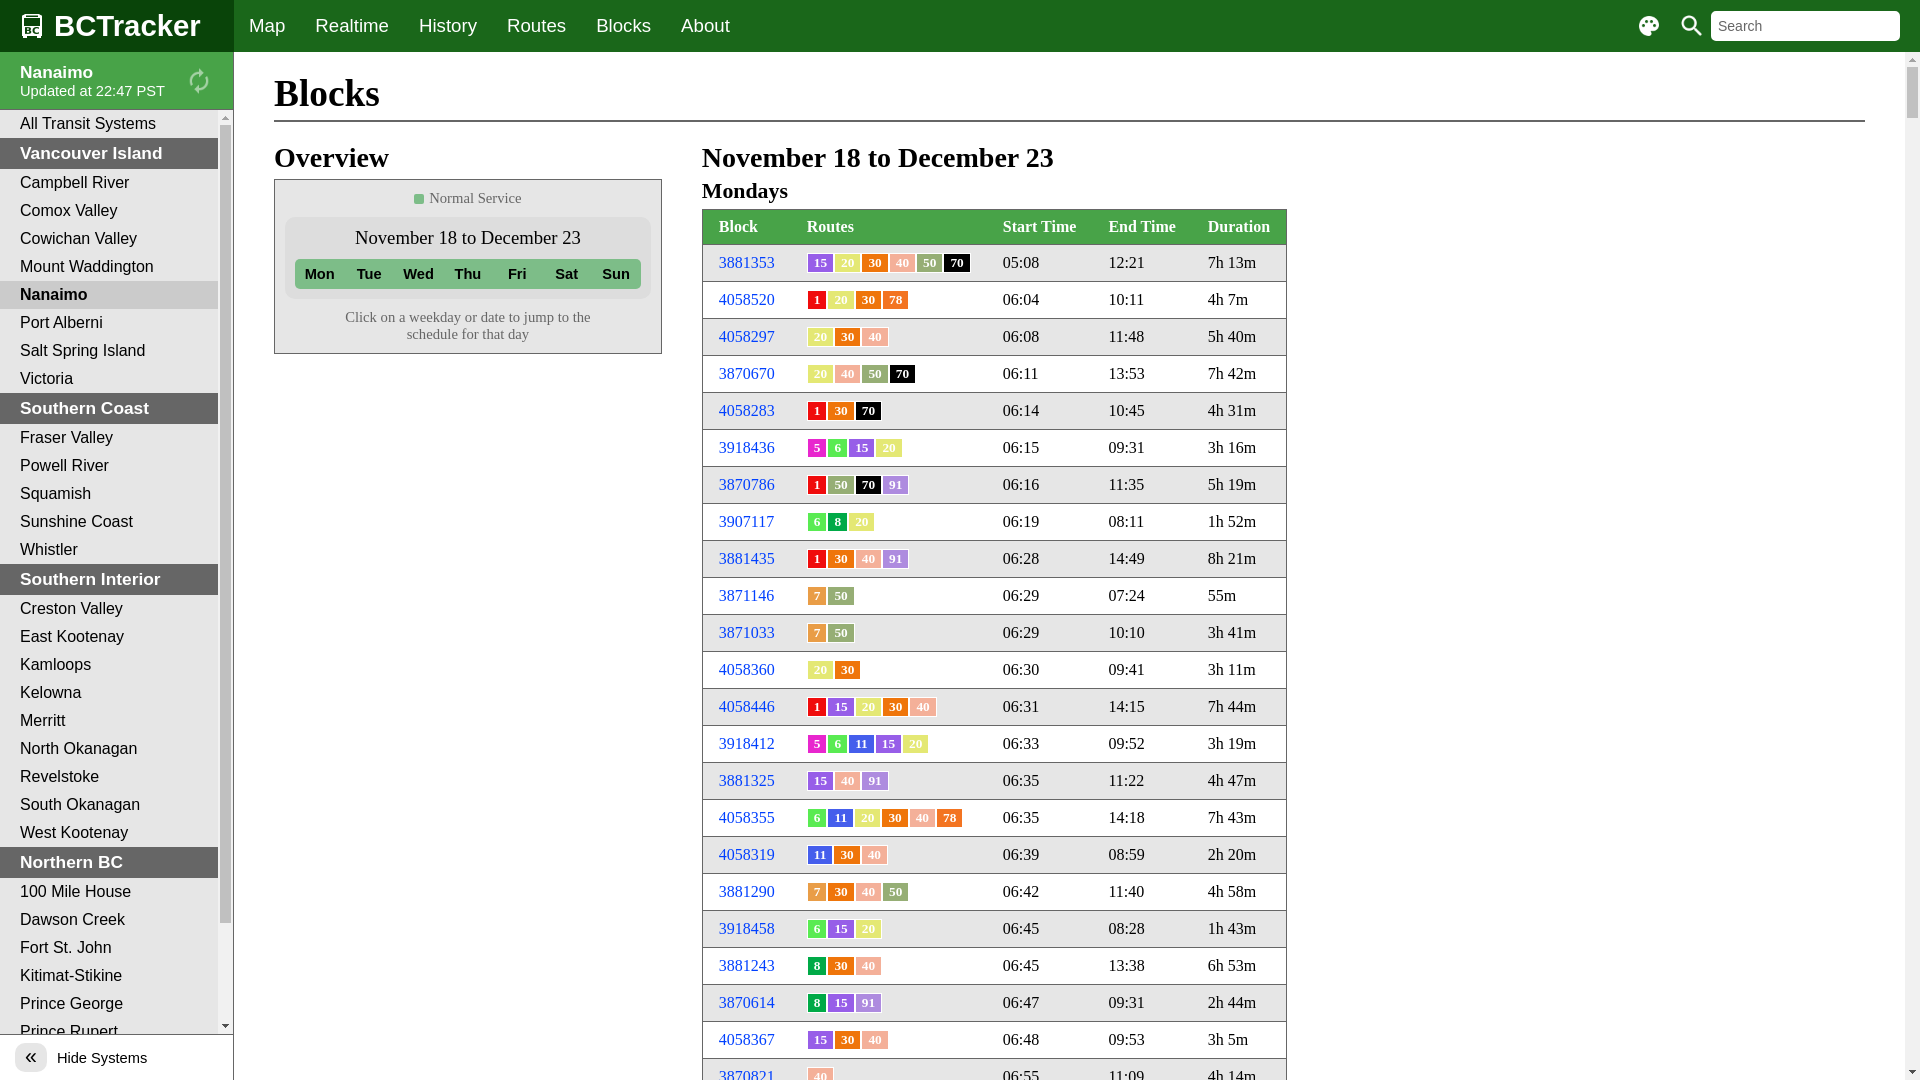  I want to click on 20, so click(862, 522).